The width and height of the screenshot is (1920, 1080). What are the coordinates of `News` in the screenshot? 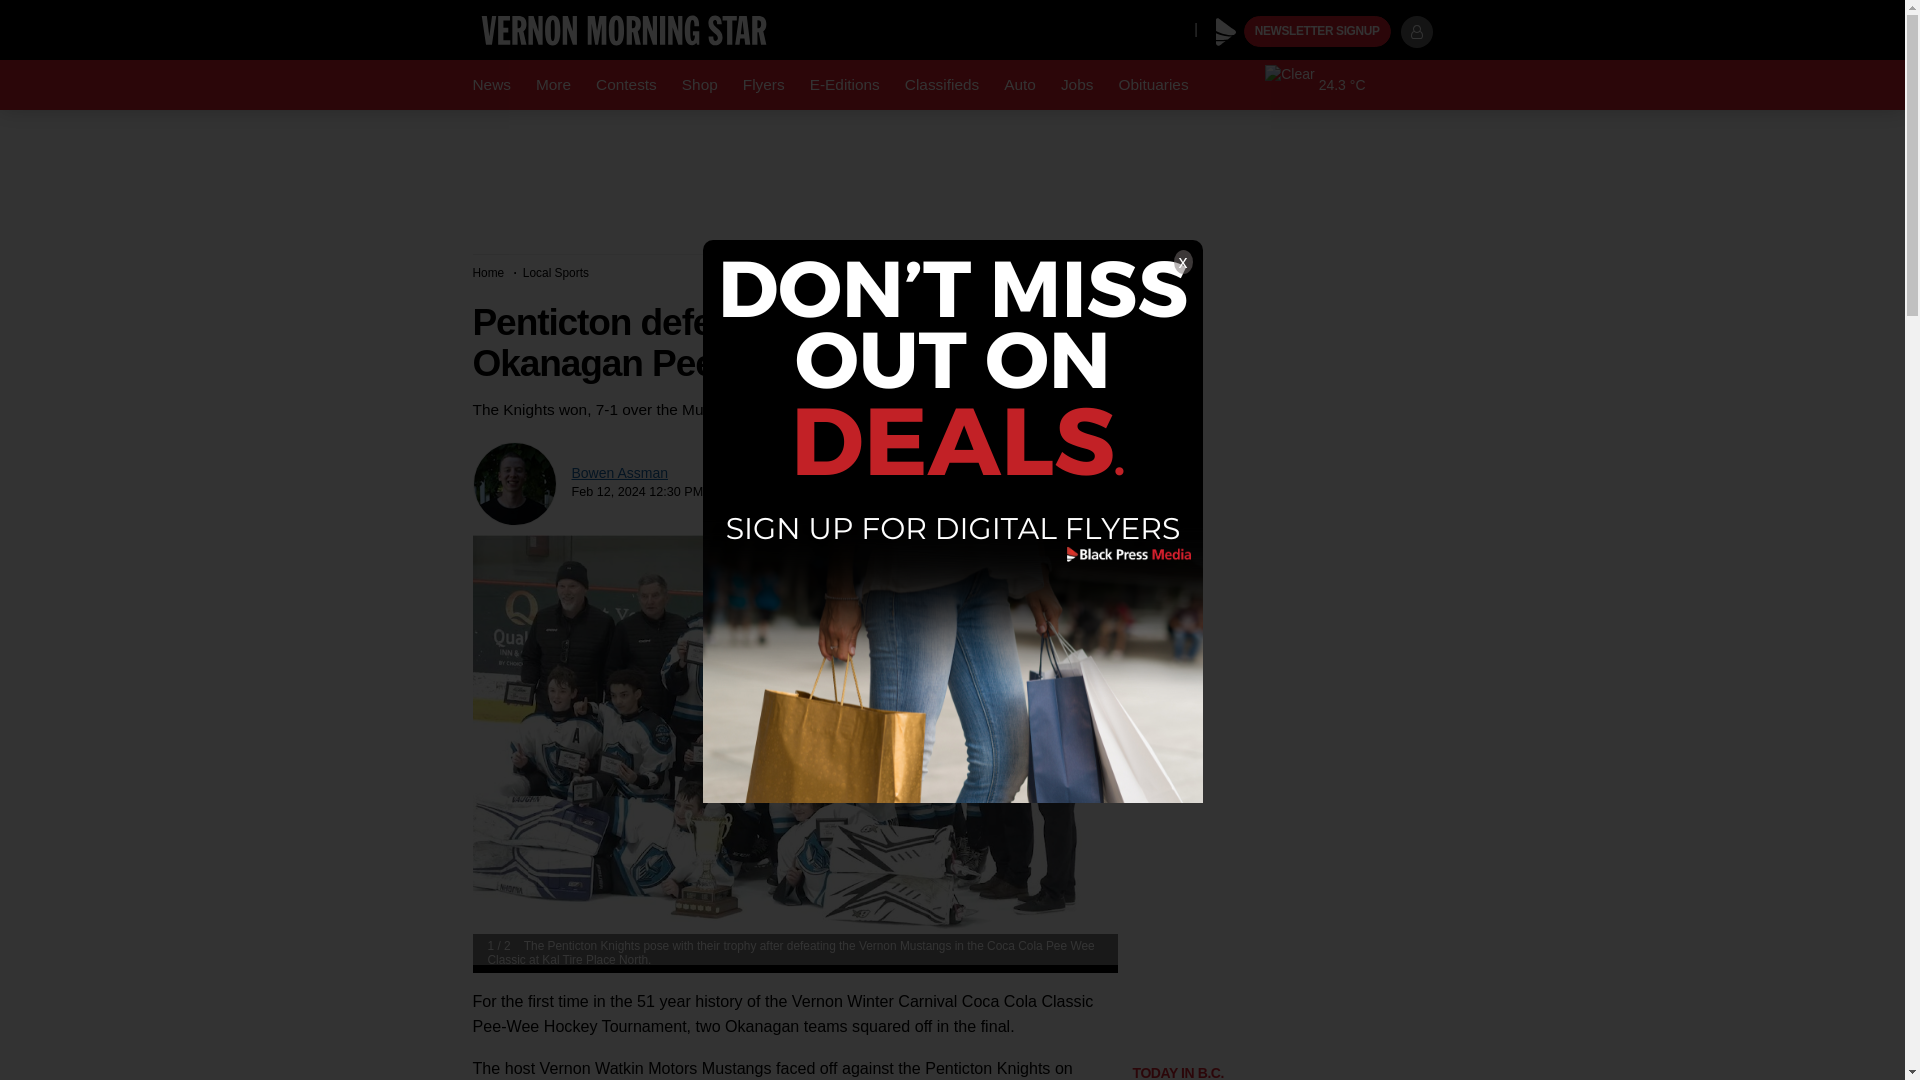 It's located at (491, 85).